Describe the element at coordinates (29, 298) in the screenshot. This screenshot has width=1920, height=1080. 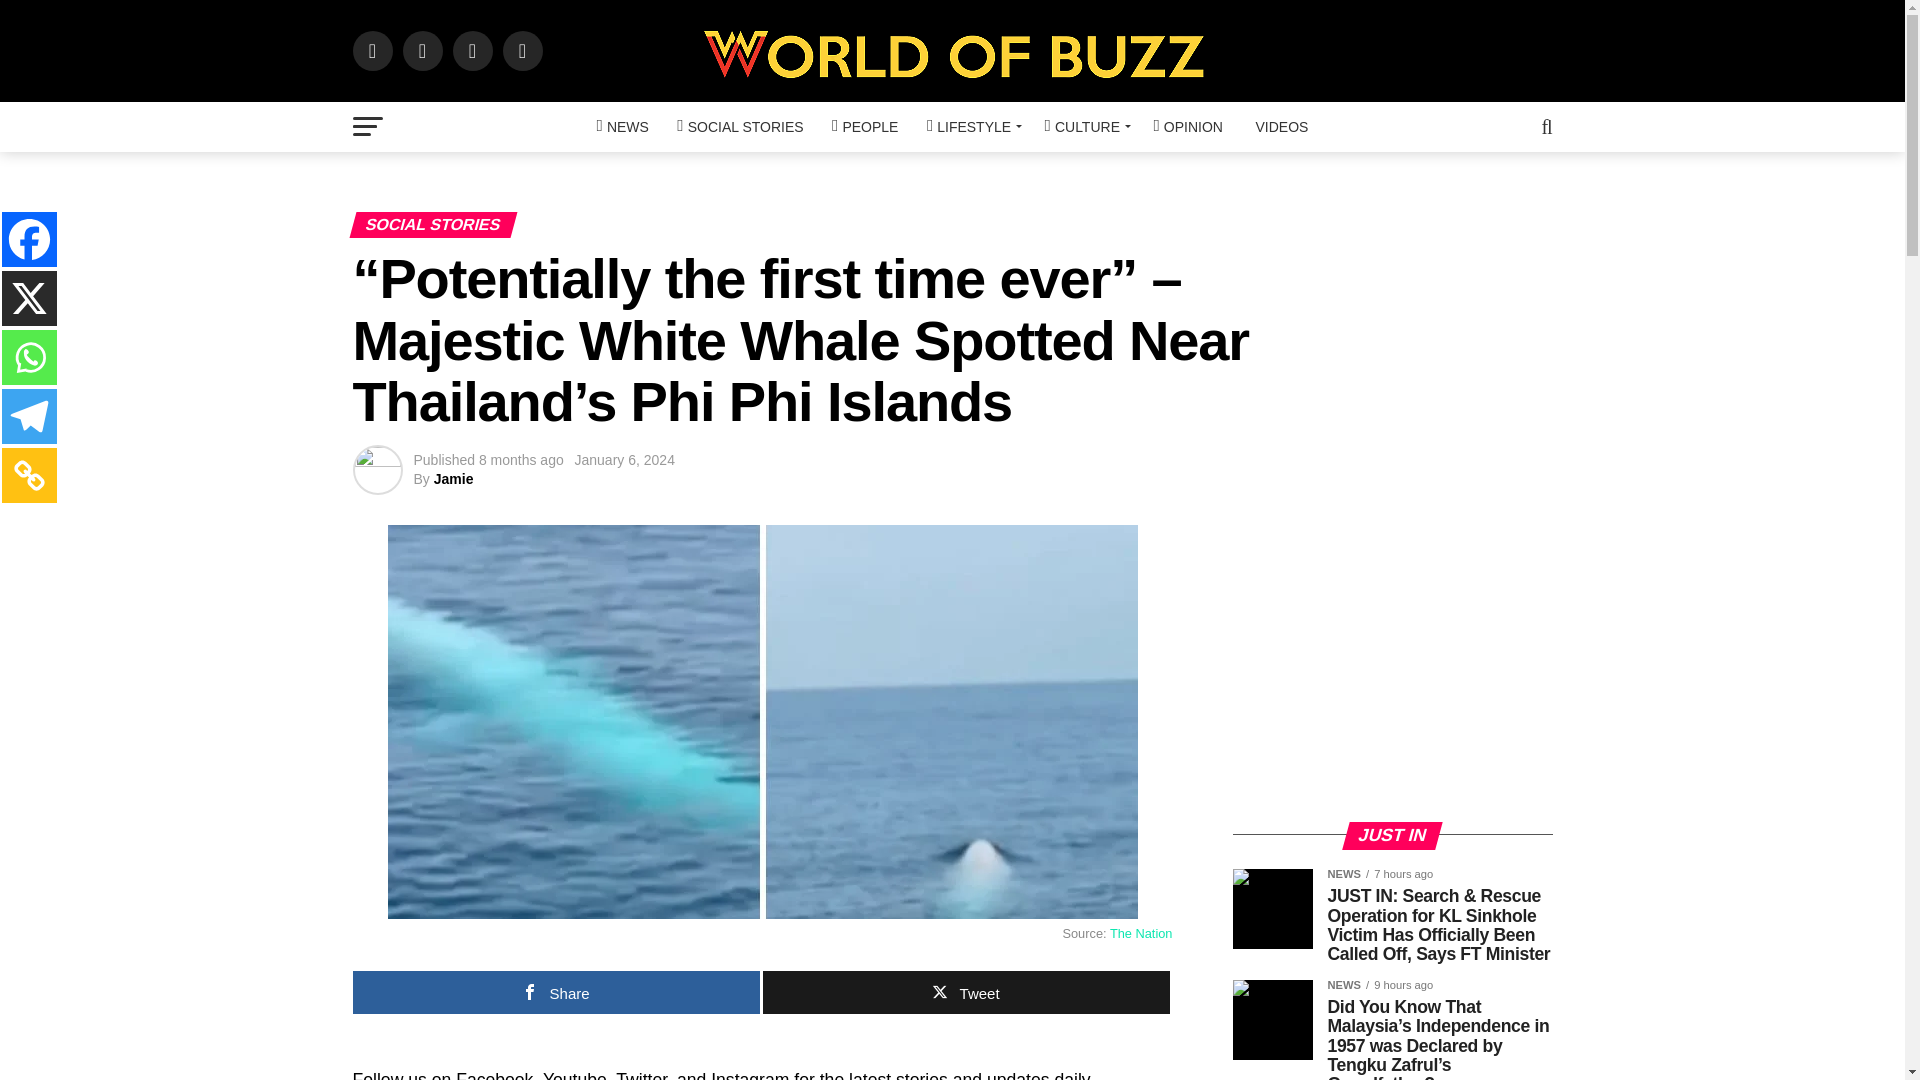
I see `X` at that location.